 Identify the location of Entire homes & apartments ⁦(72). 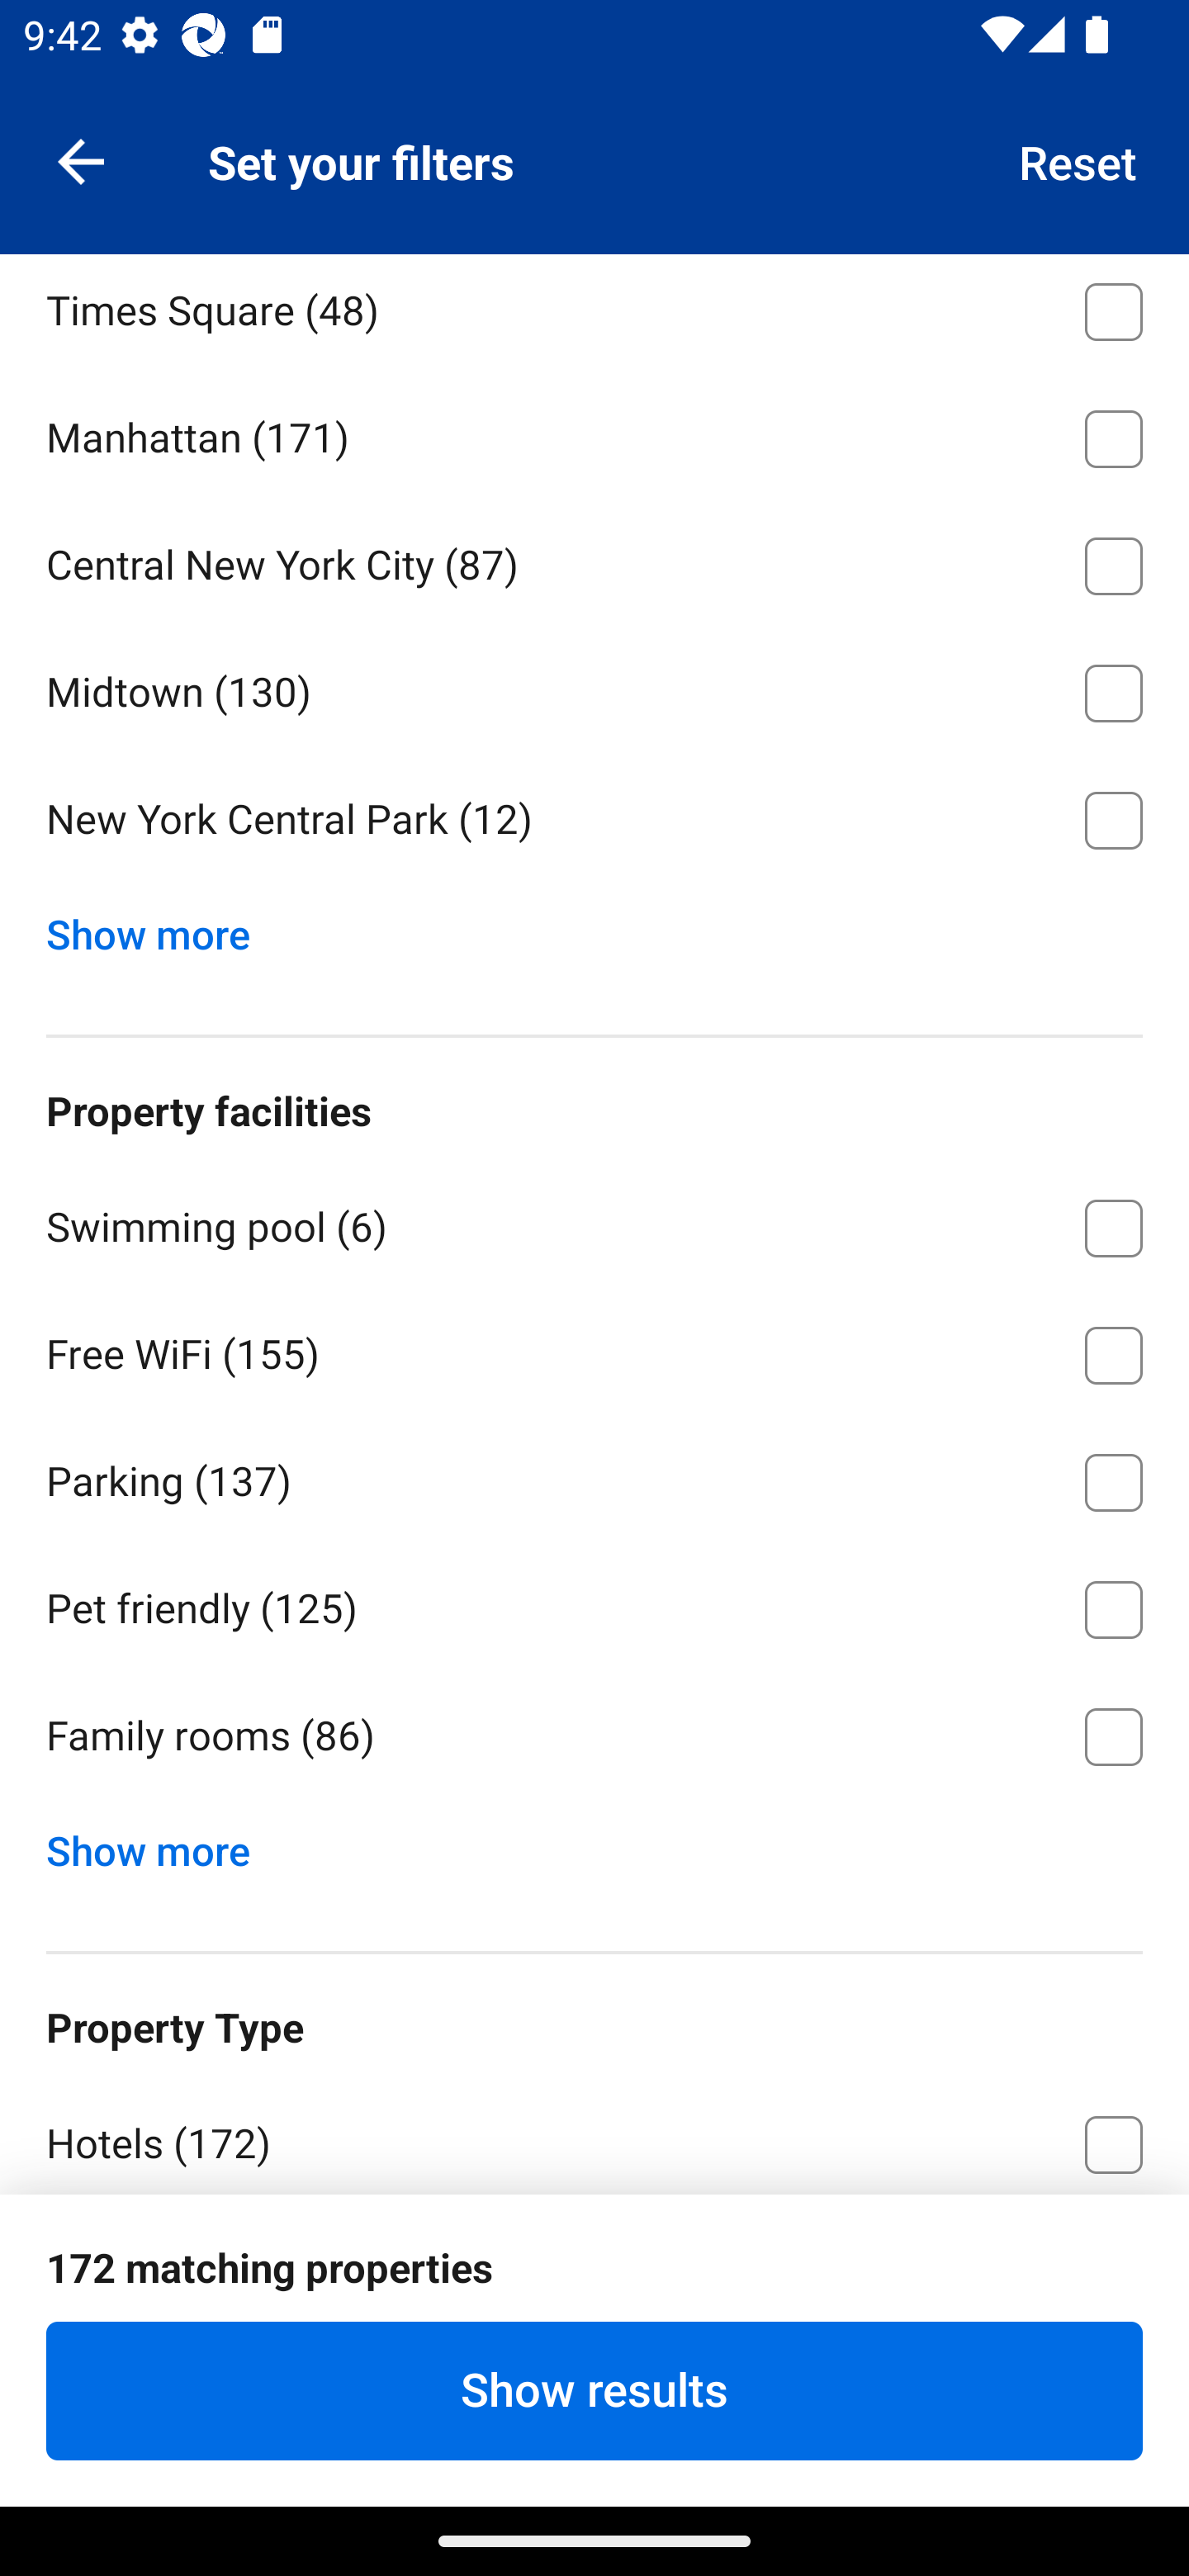
(594, 2266).